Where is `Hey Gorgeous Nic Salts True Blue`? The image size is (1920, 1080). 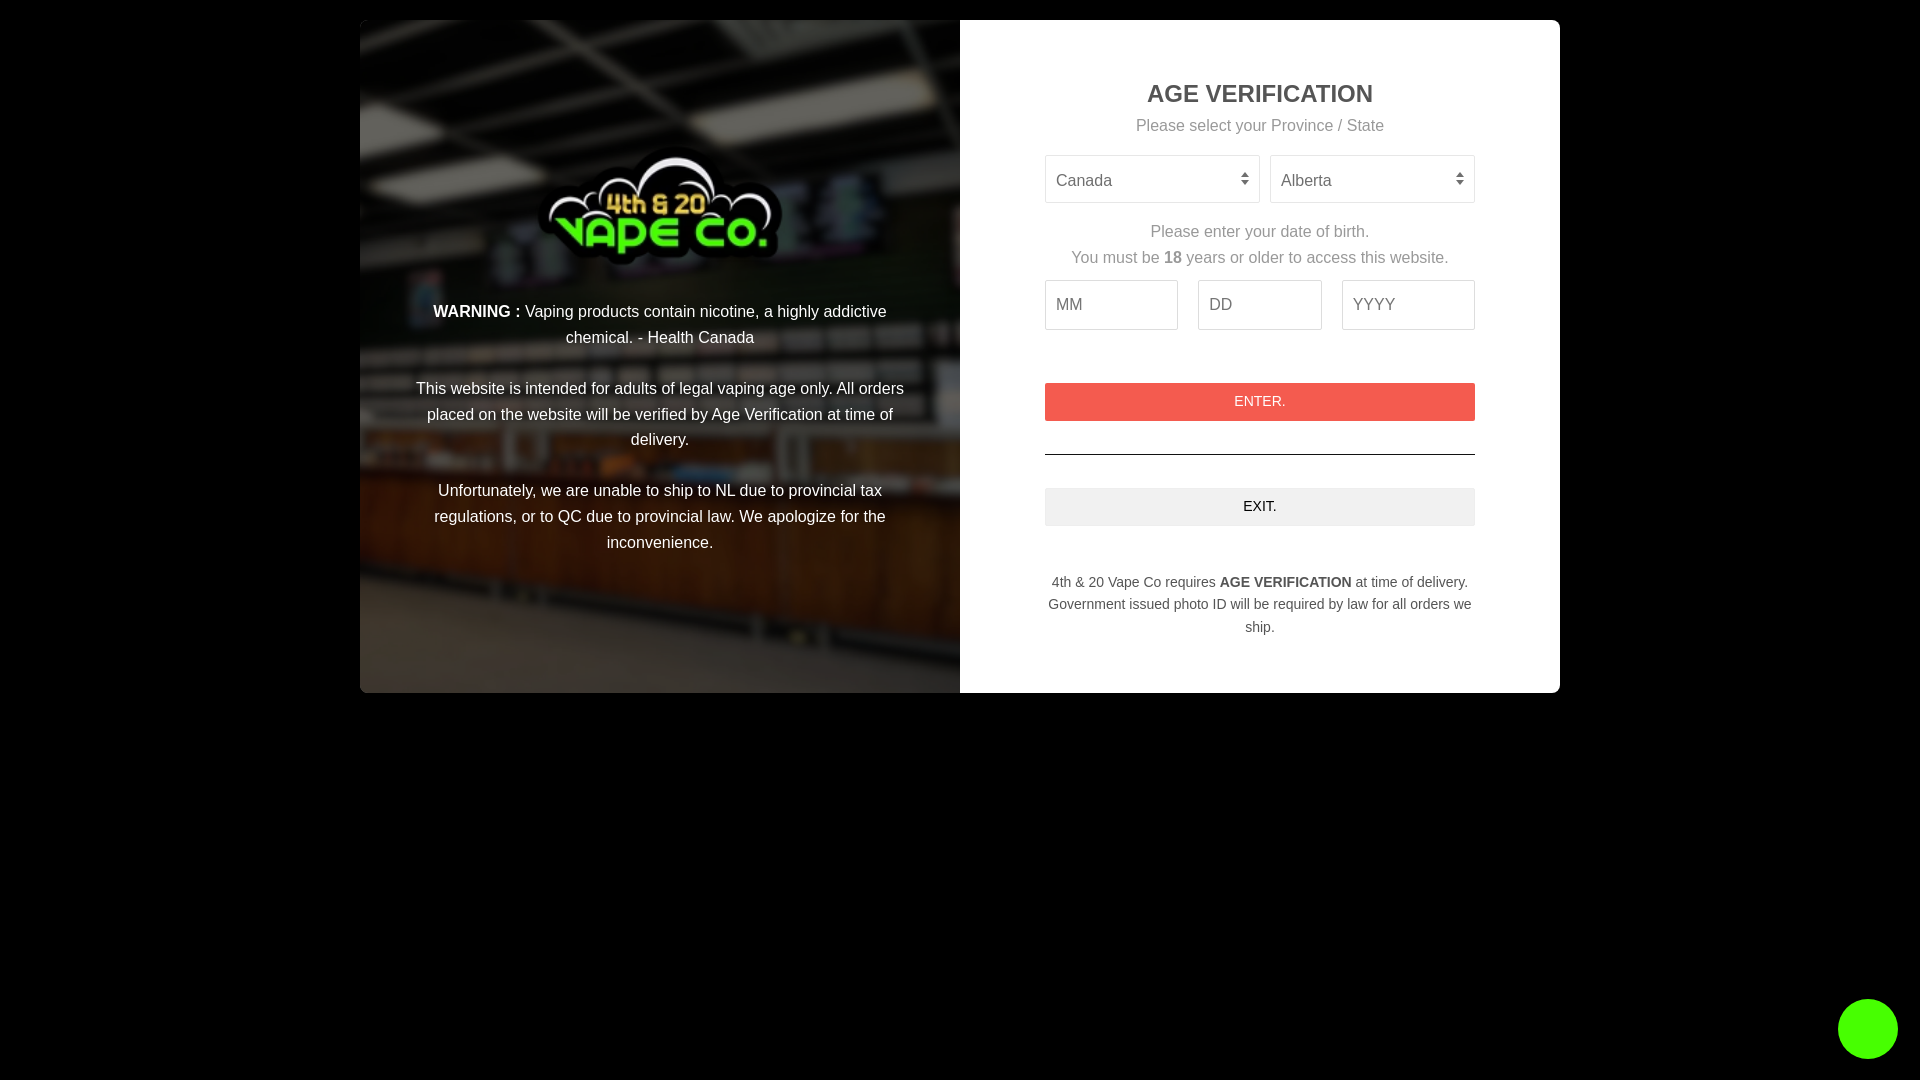
Hey Gorgeous Nic Salts True Blue is located at coordinates (1325, 922).